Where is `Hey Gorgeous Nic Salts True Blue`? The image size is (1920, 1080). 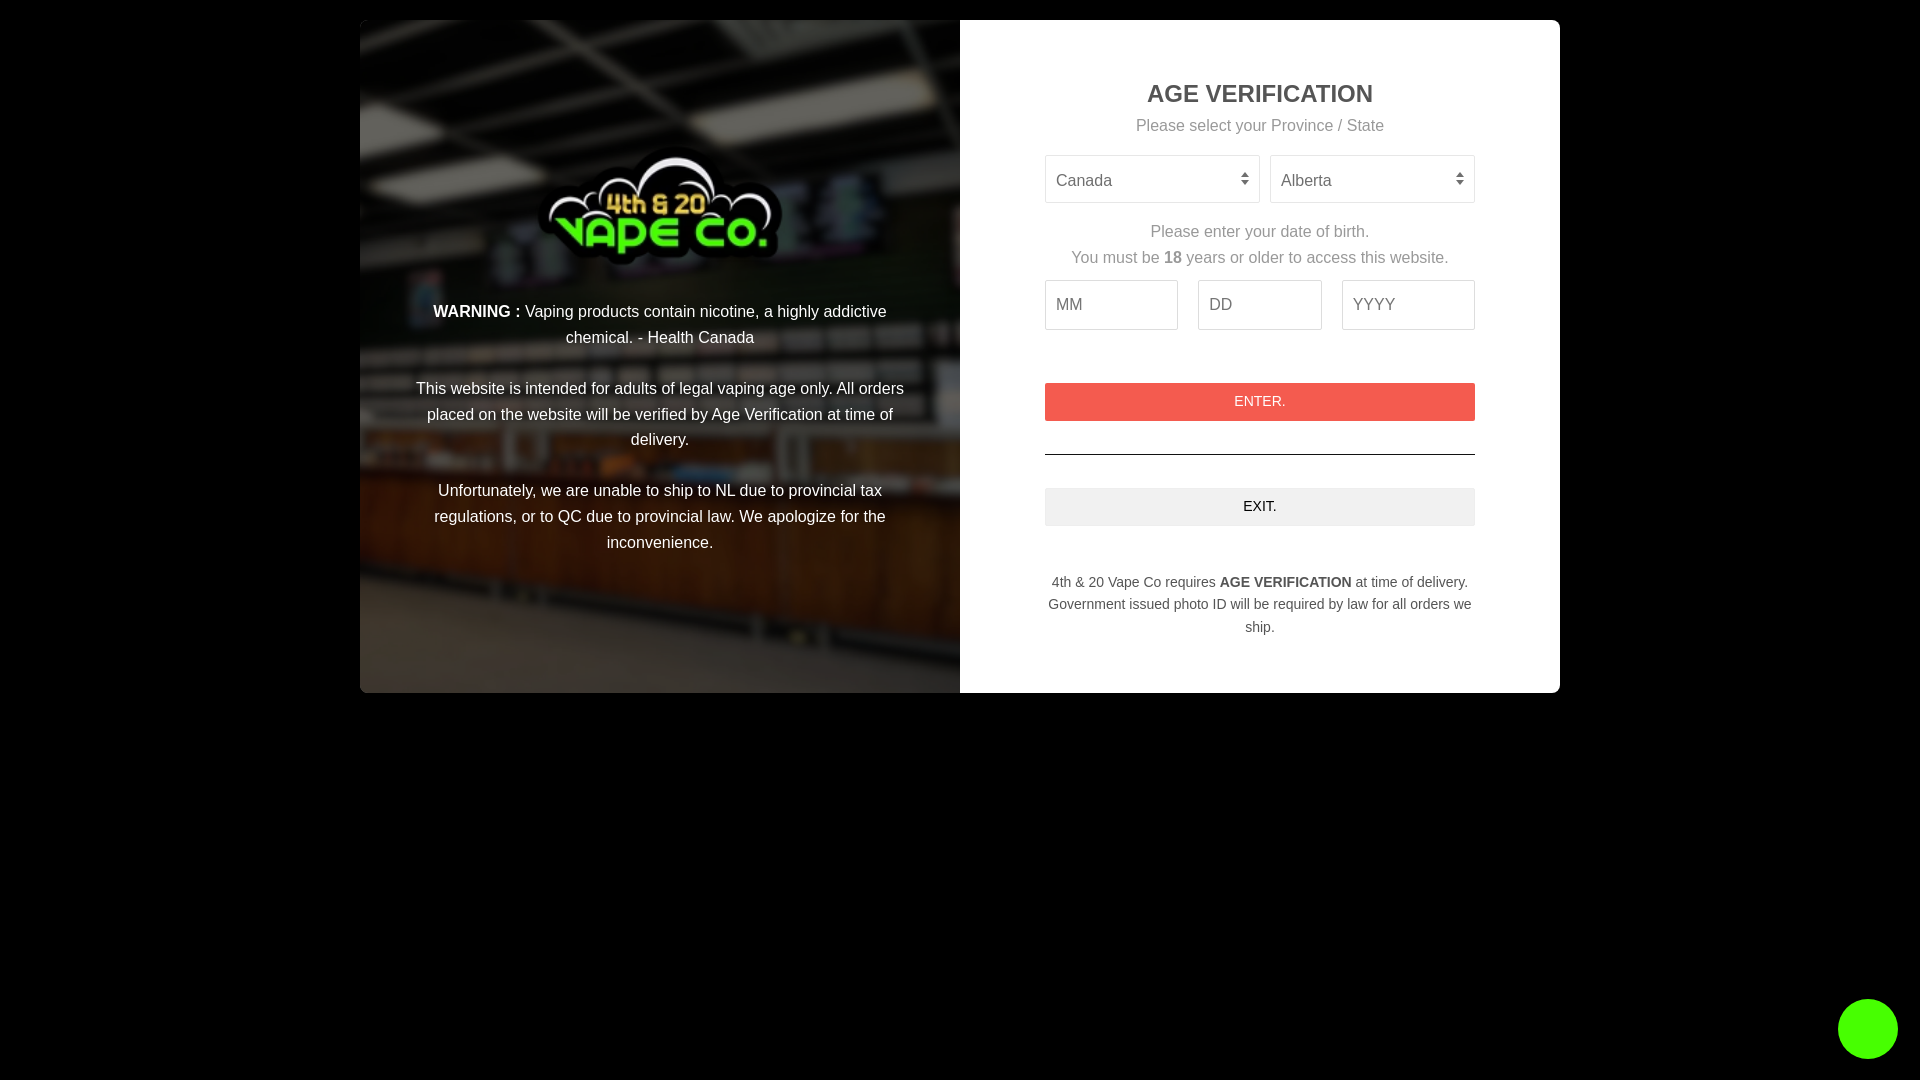
Hey Gorgeous Nic Salts True Blue is located at coordinates (1325, 922).